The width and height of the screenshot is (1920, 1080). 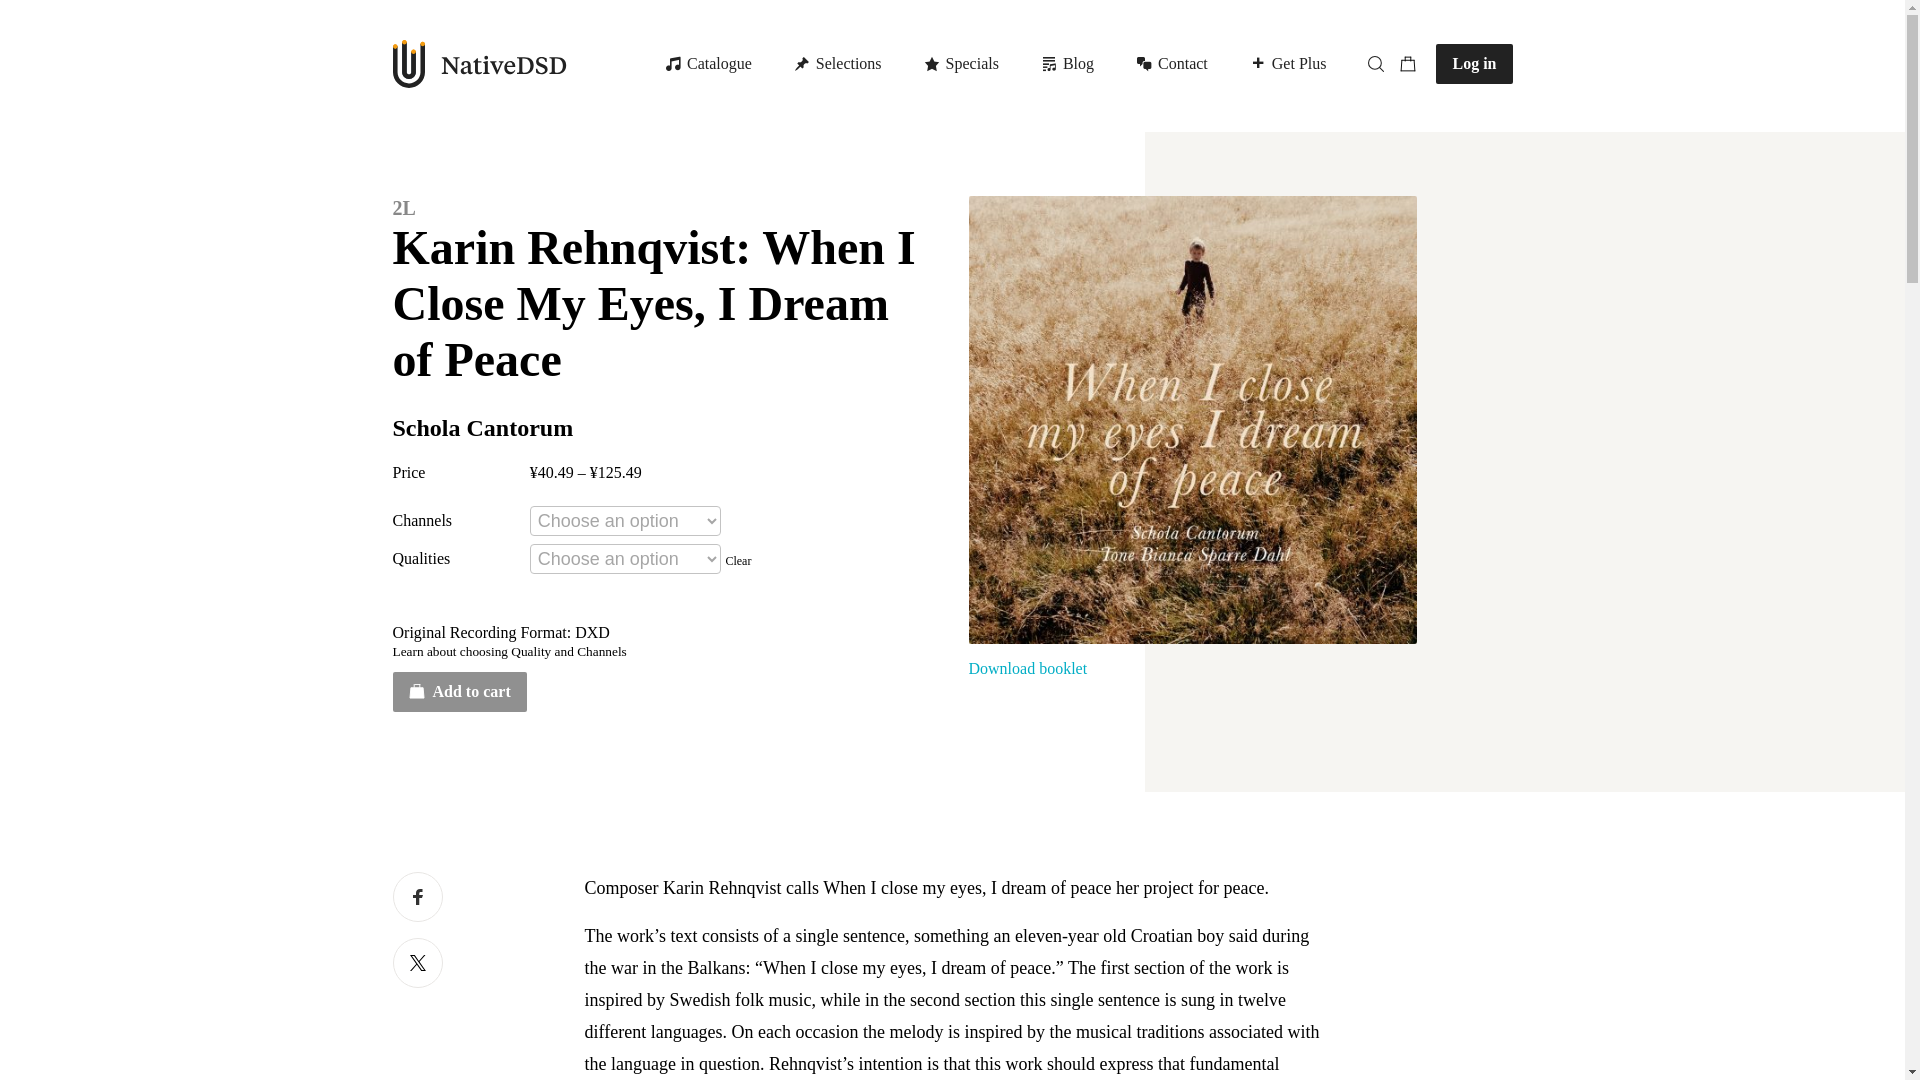 I want to click on NativeDSD, so click(x=1028, y=64).